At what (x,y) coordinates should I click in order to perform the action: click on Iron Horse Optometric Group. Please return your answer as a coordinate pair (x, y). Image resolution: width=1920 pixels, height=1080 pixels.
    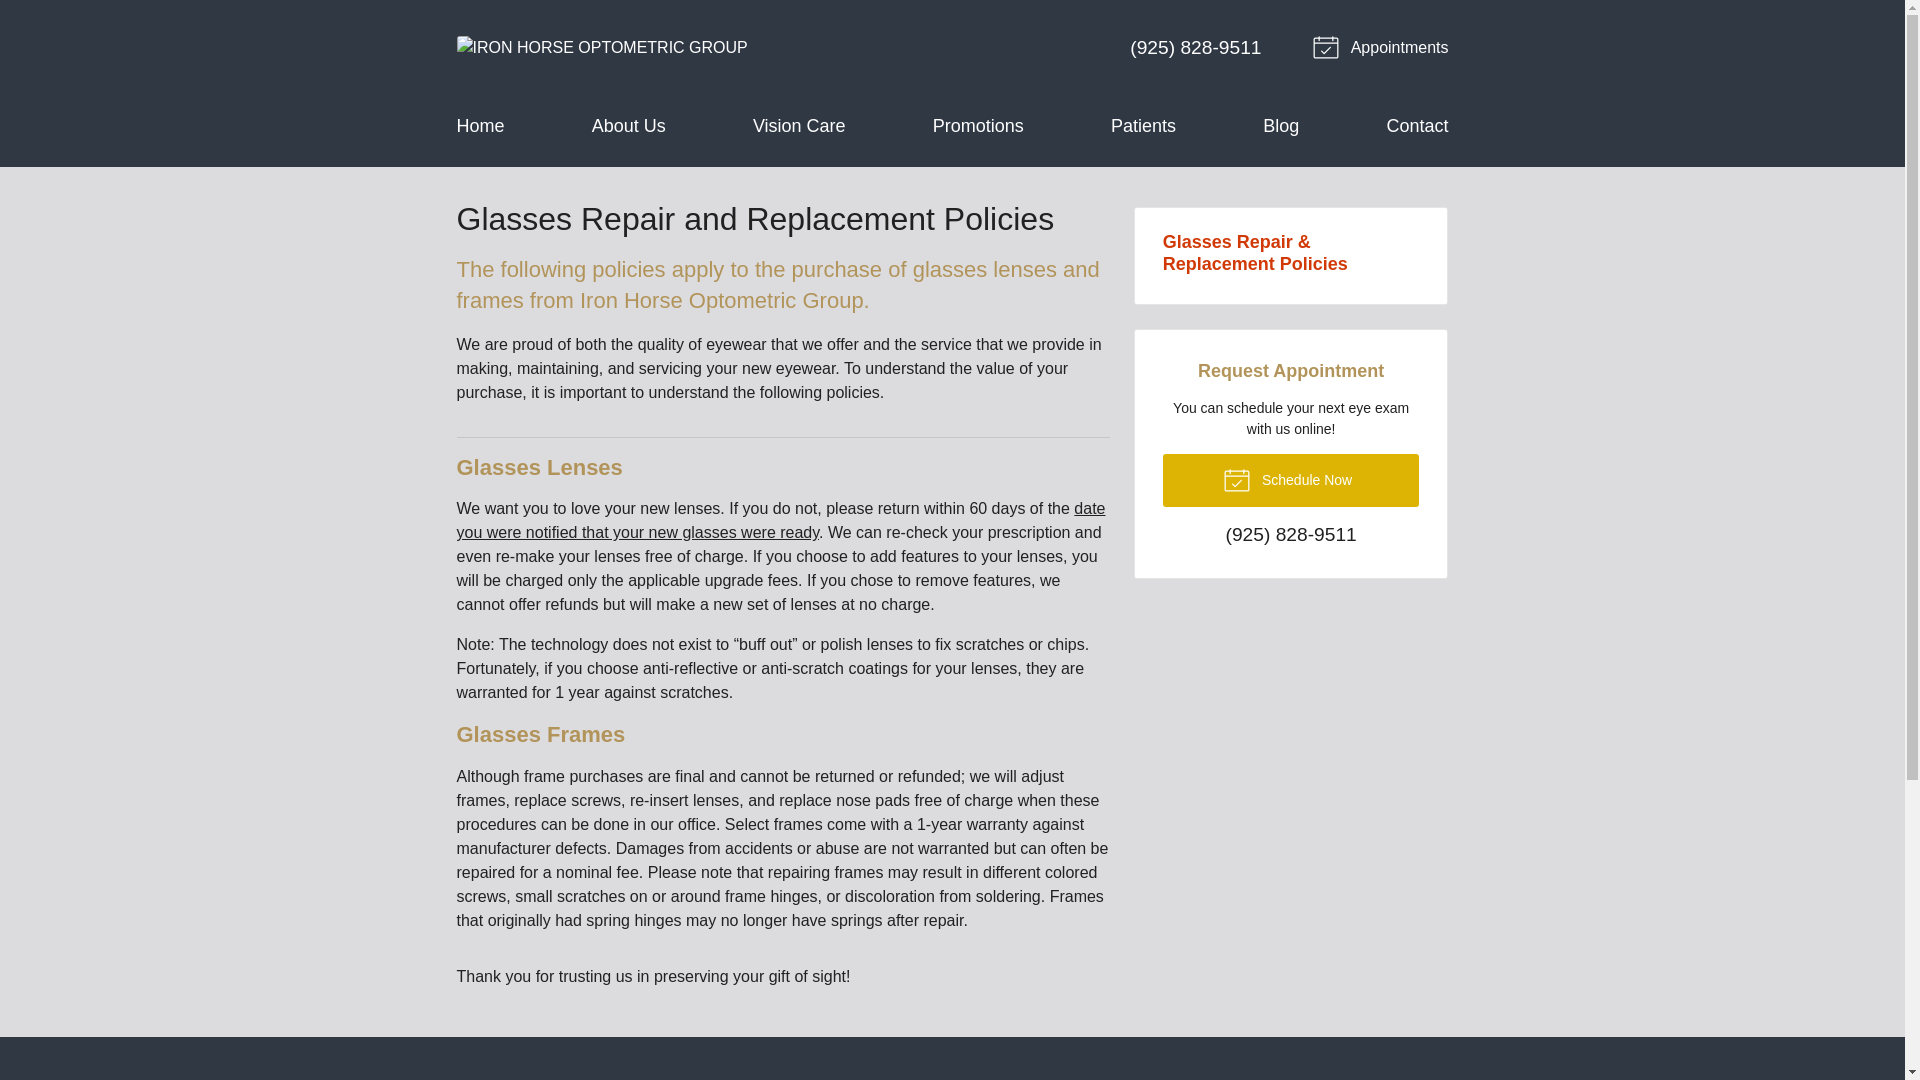
    Looking at the image, I should click on (601, 48).